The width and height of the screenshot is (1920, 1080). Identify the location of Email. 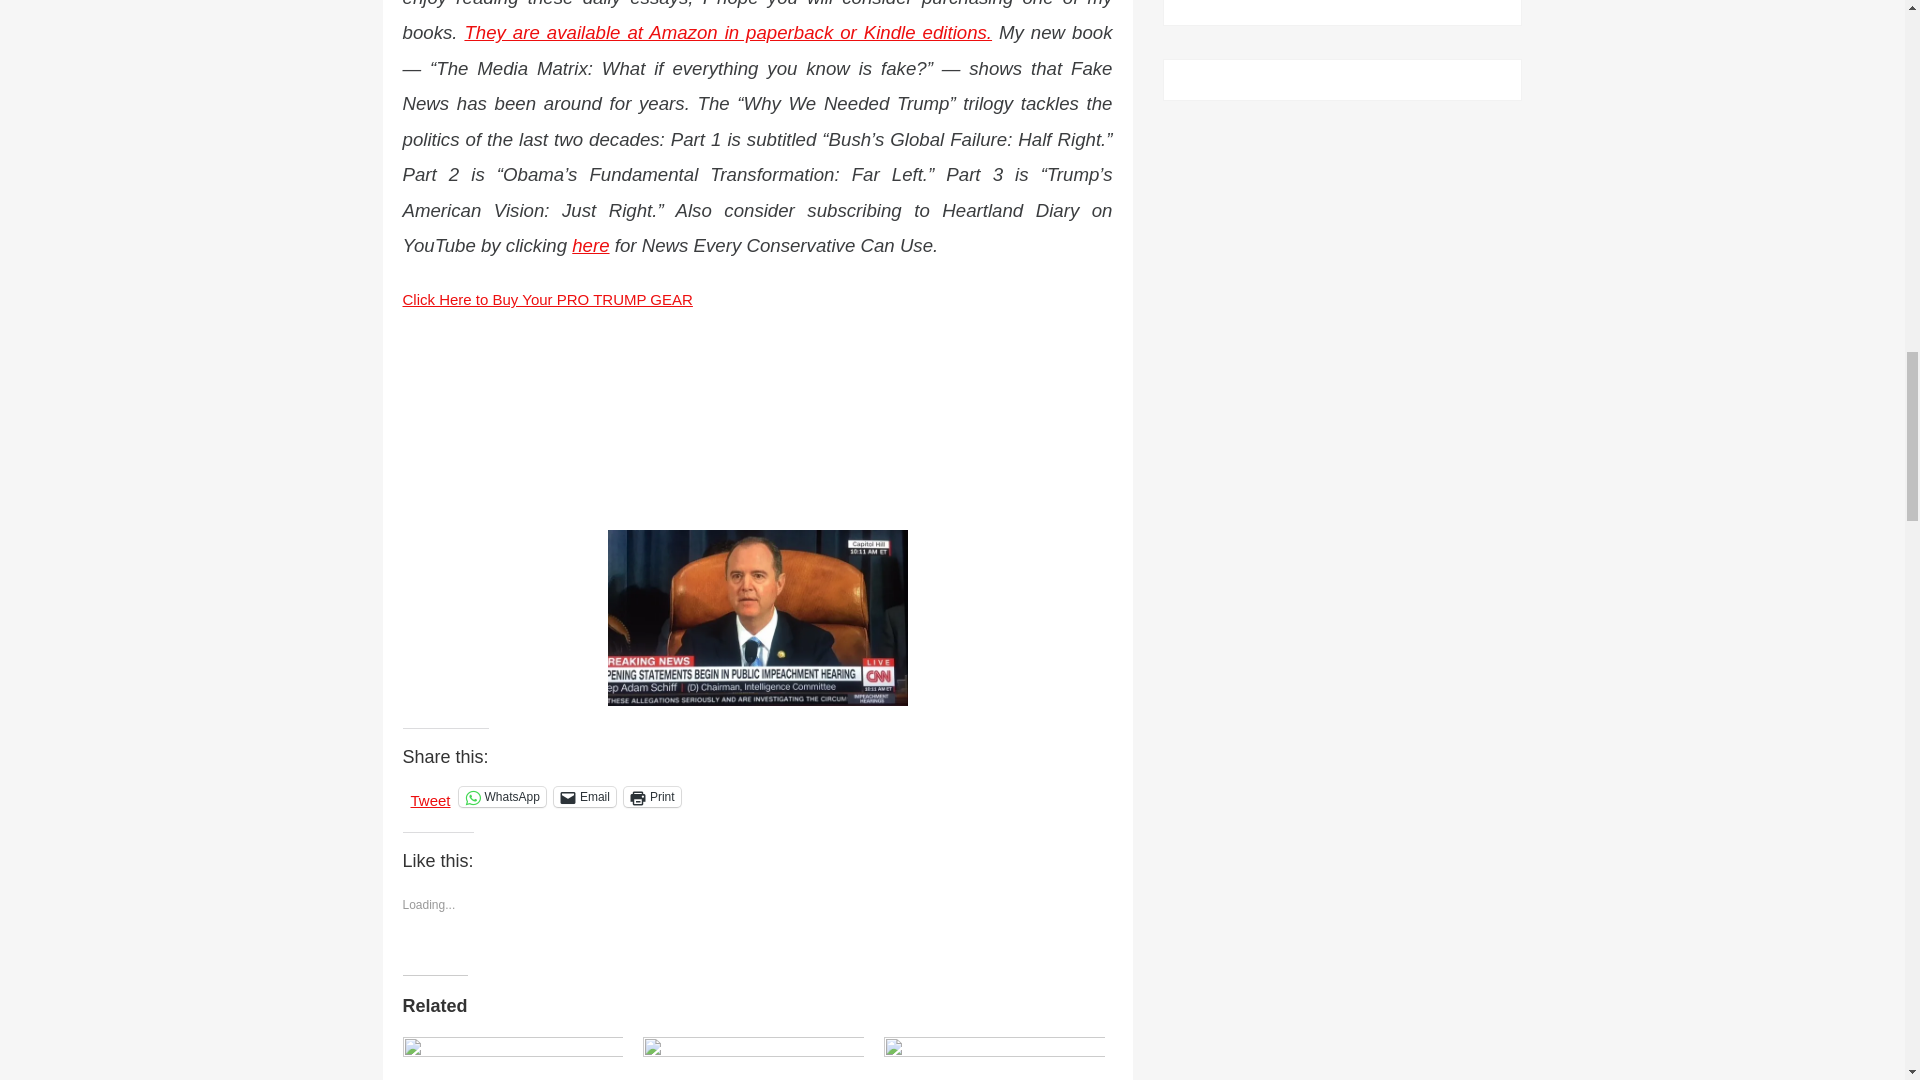
(585, 796).